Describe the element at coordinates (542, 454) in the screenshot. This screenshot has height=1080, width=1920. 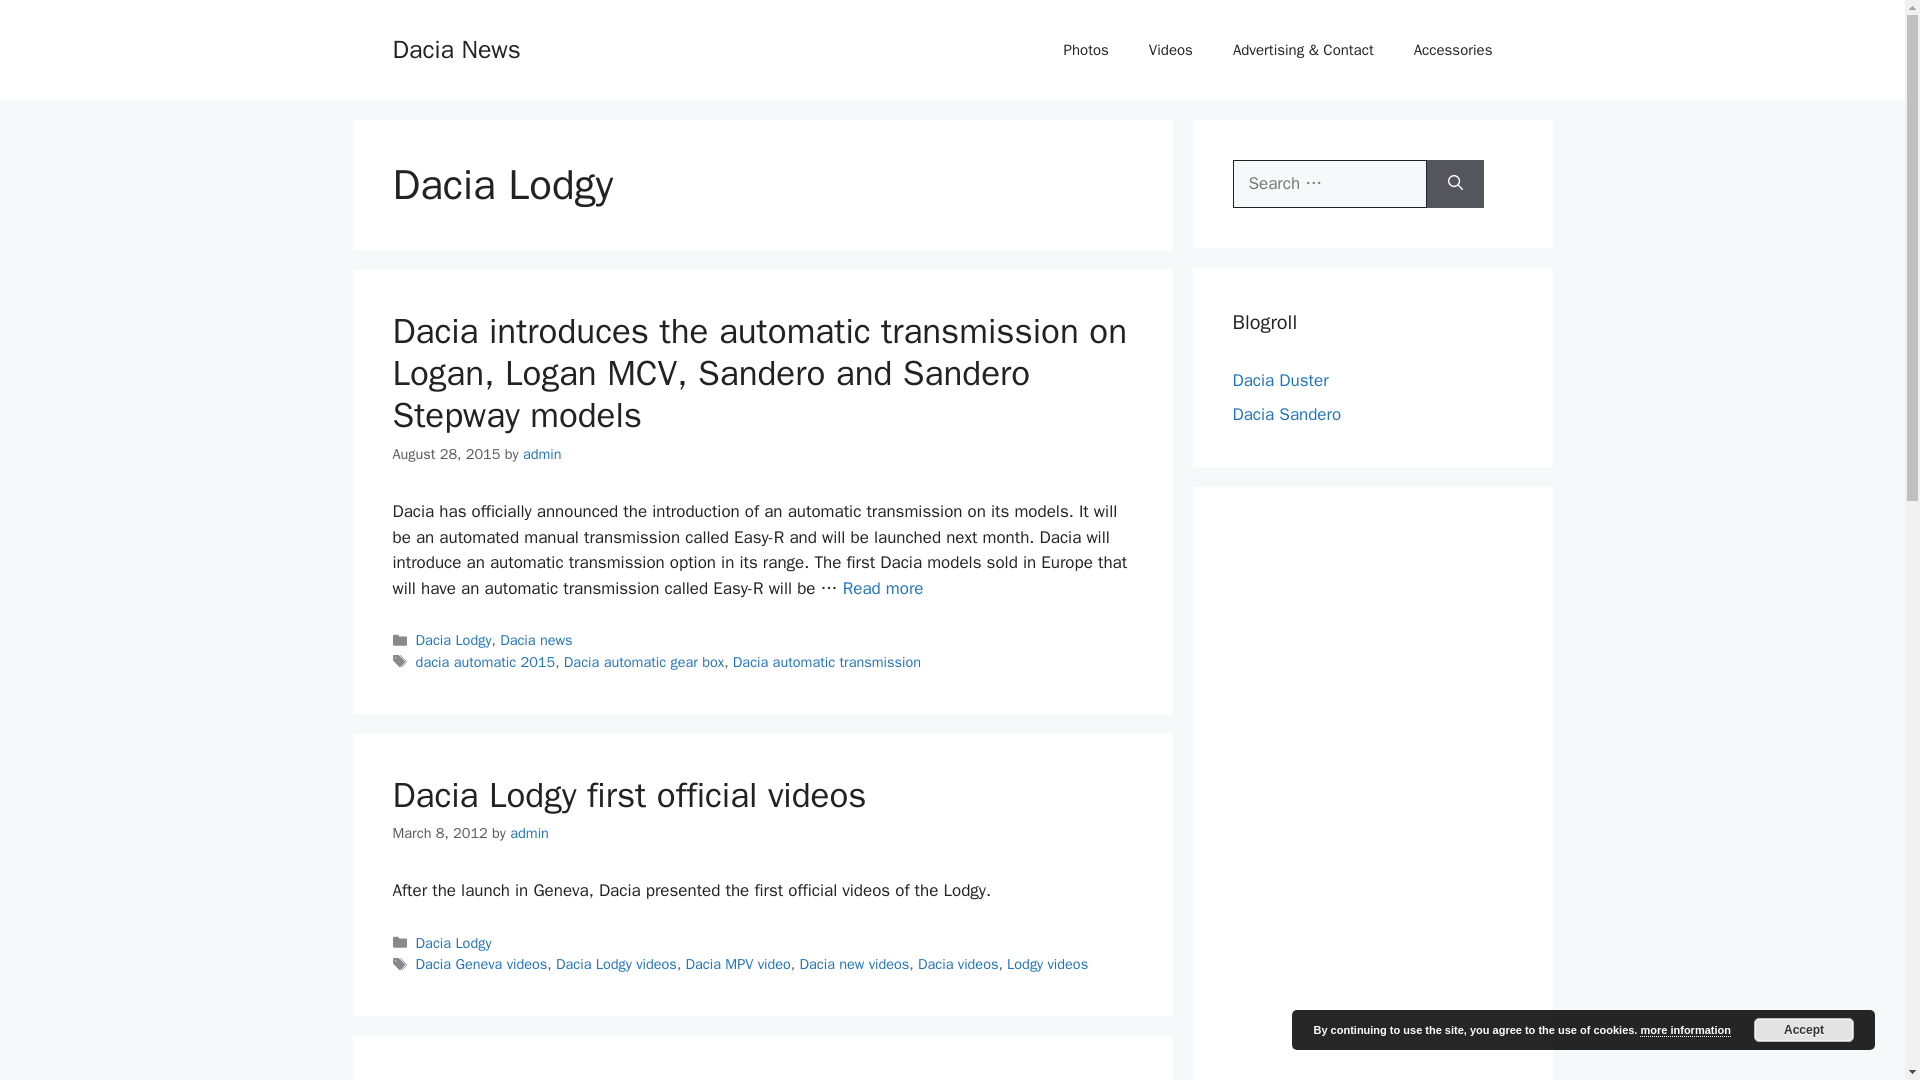
I see `View all posts by admin` at that location.